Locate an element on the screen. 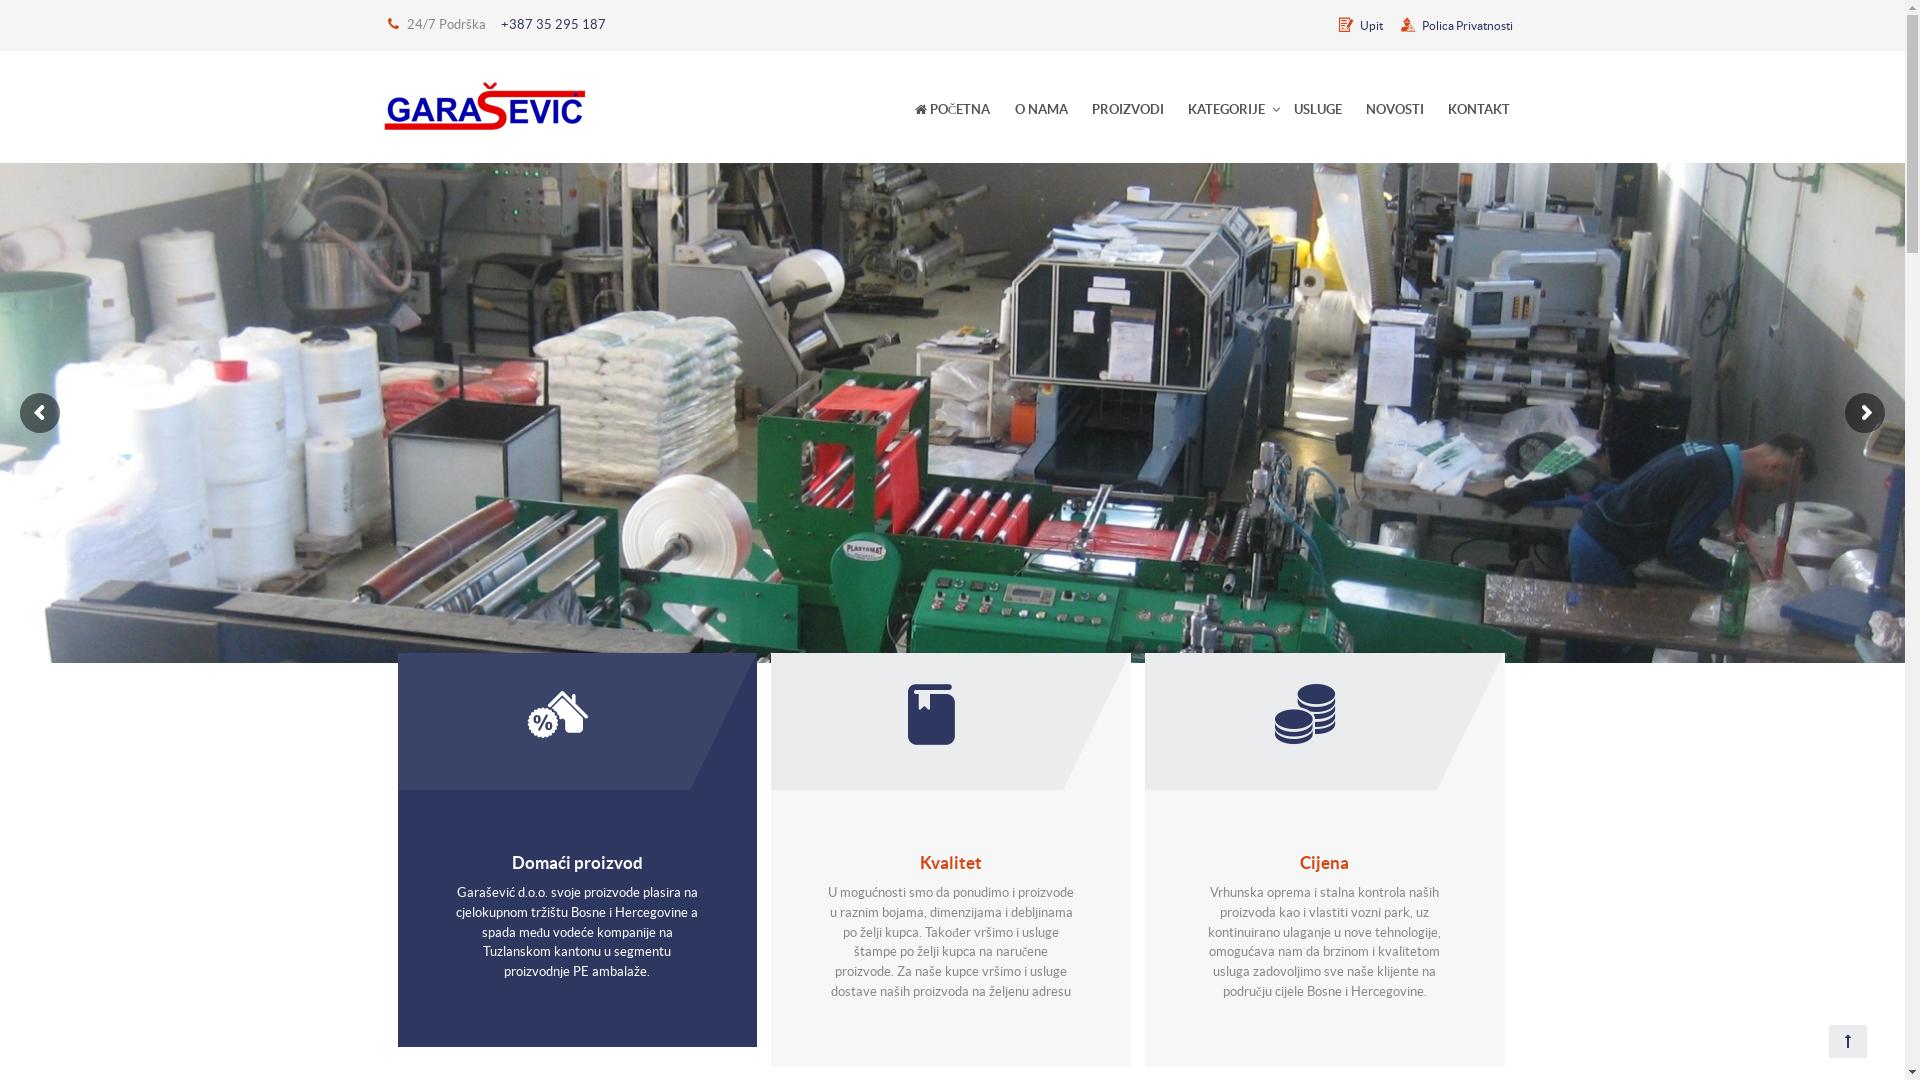 The height and width of the screenshot is (1080, 1920). PROIZVODI is located at coordinates (1128, 110).